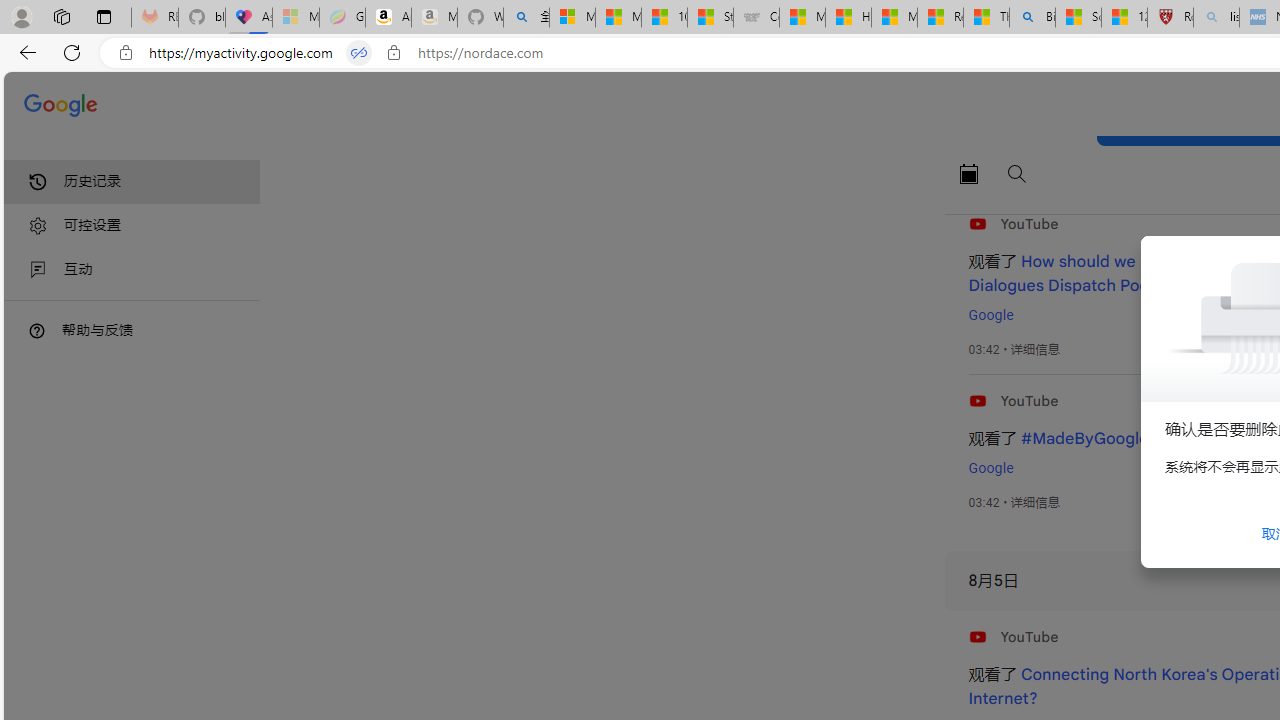 The width and height of the screenshot is (1280, 720). Describe the element at coordinates (940, 18) in the screenshot. I see `Recipes - MSN` at that location.